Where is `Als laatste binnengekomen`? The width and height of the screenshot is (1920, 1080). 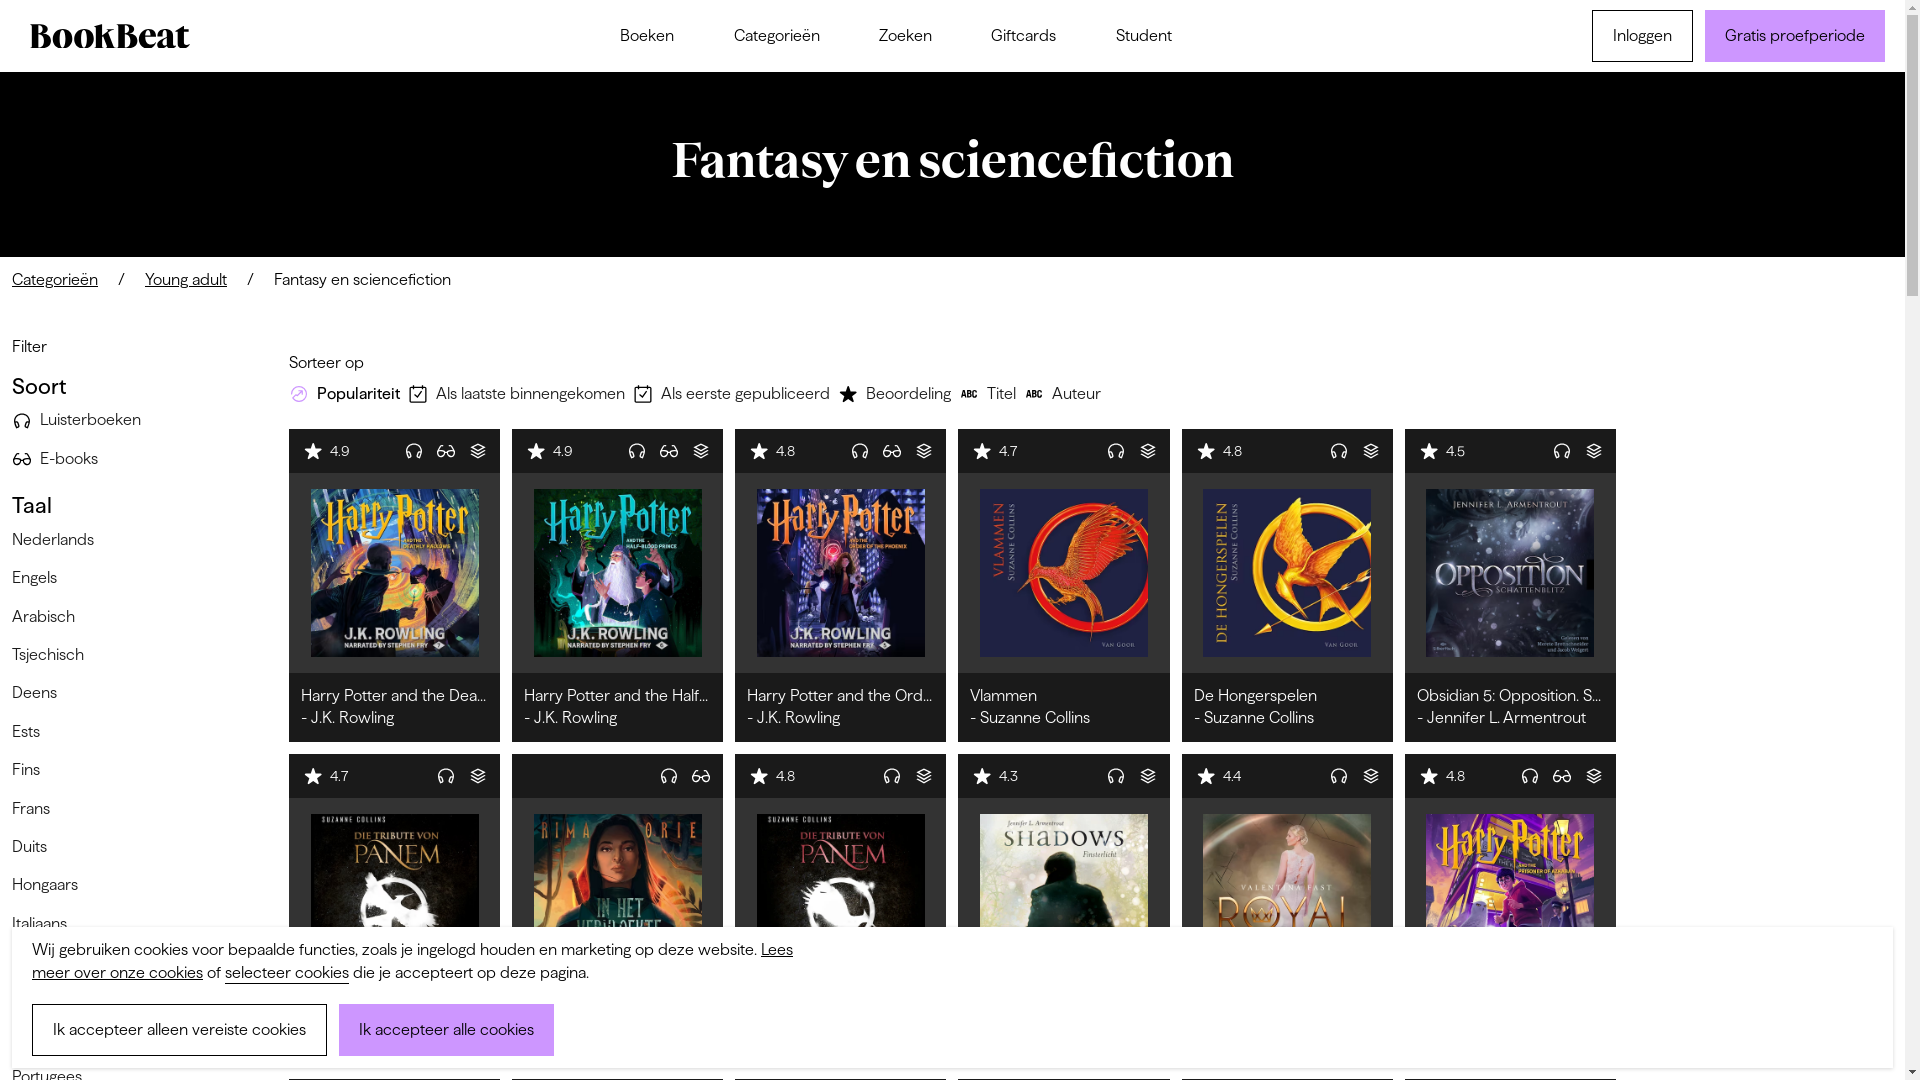 Als laatste binnengekomen is located at coordinates (520, 394).